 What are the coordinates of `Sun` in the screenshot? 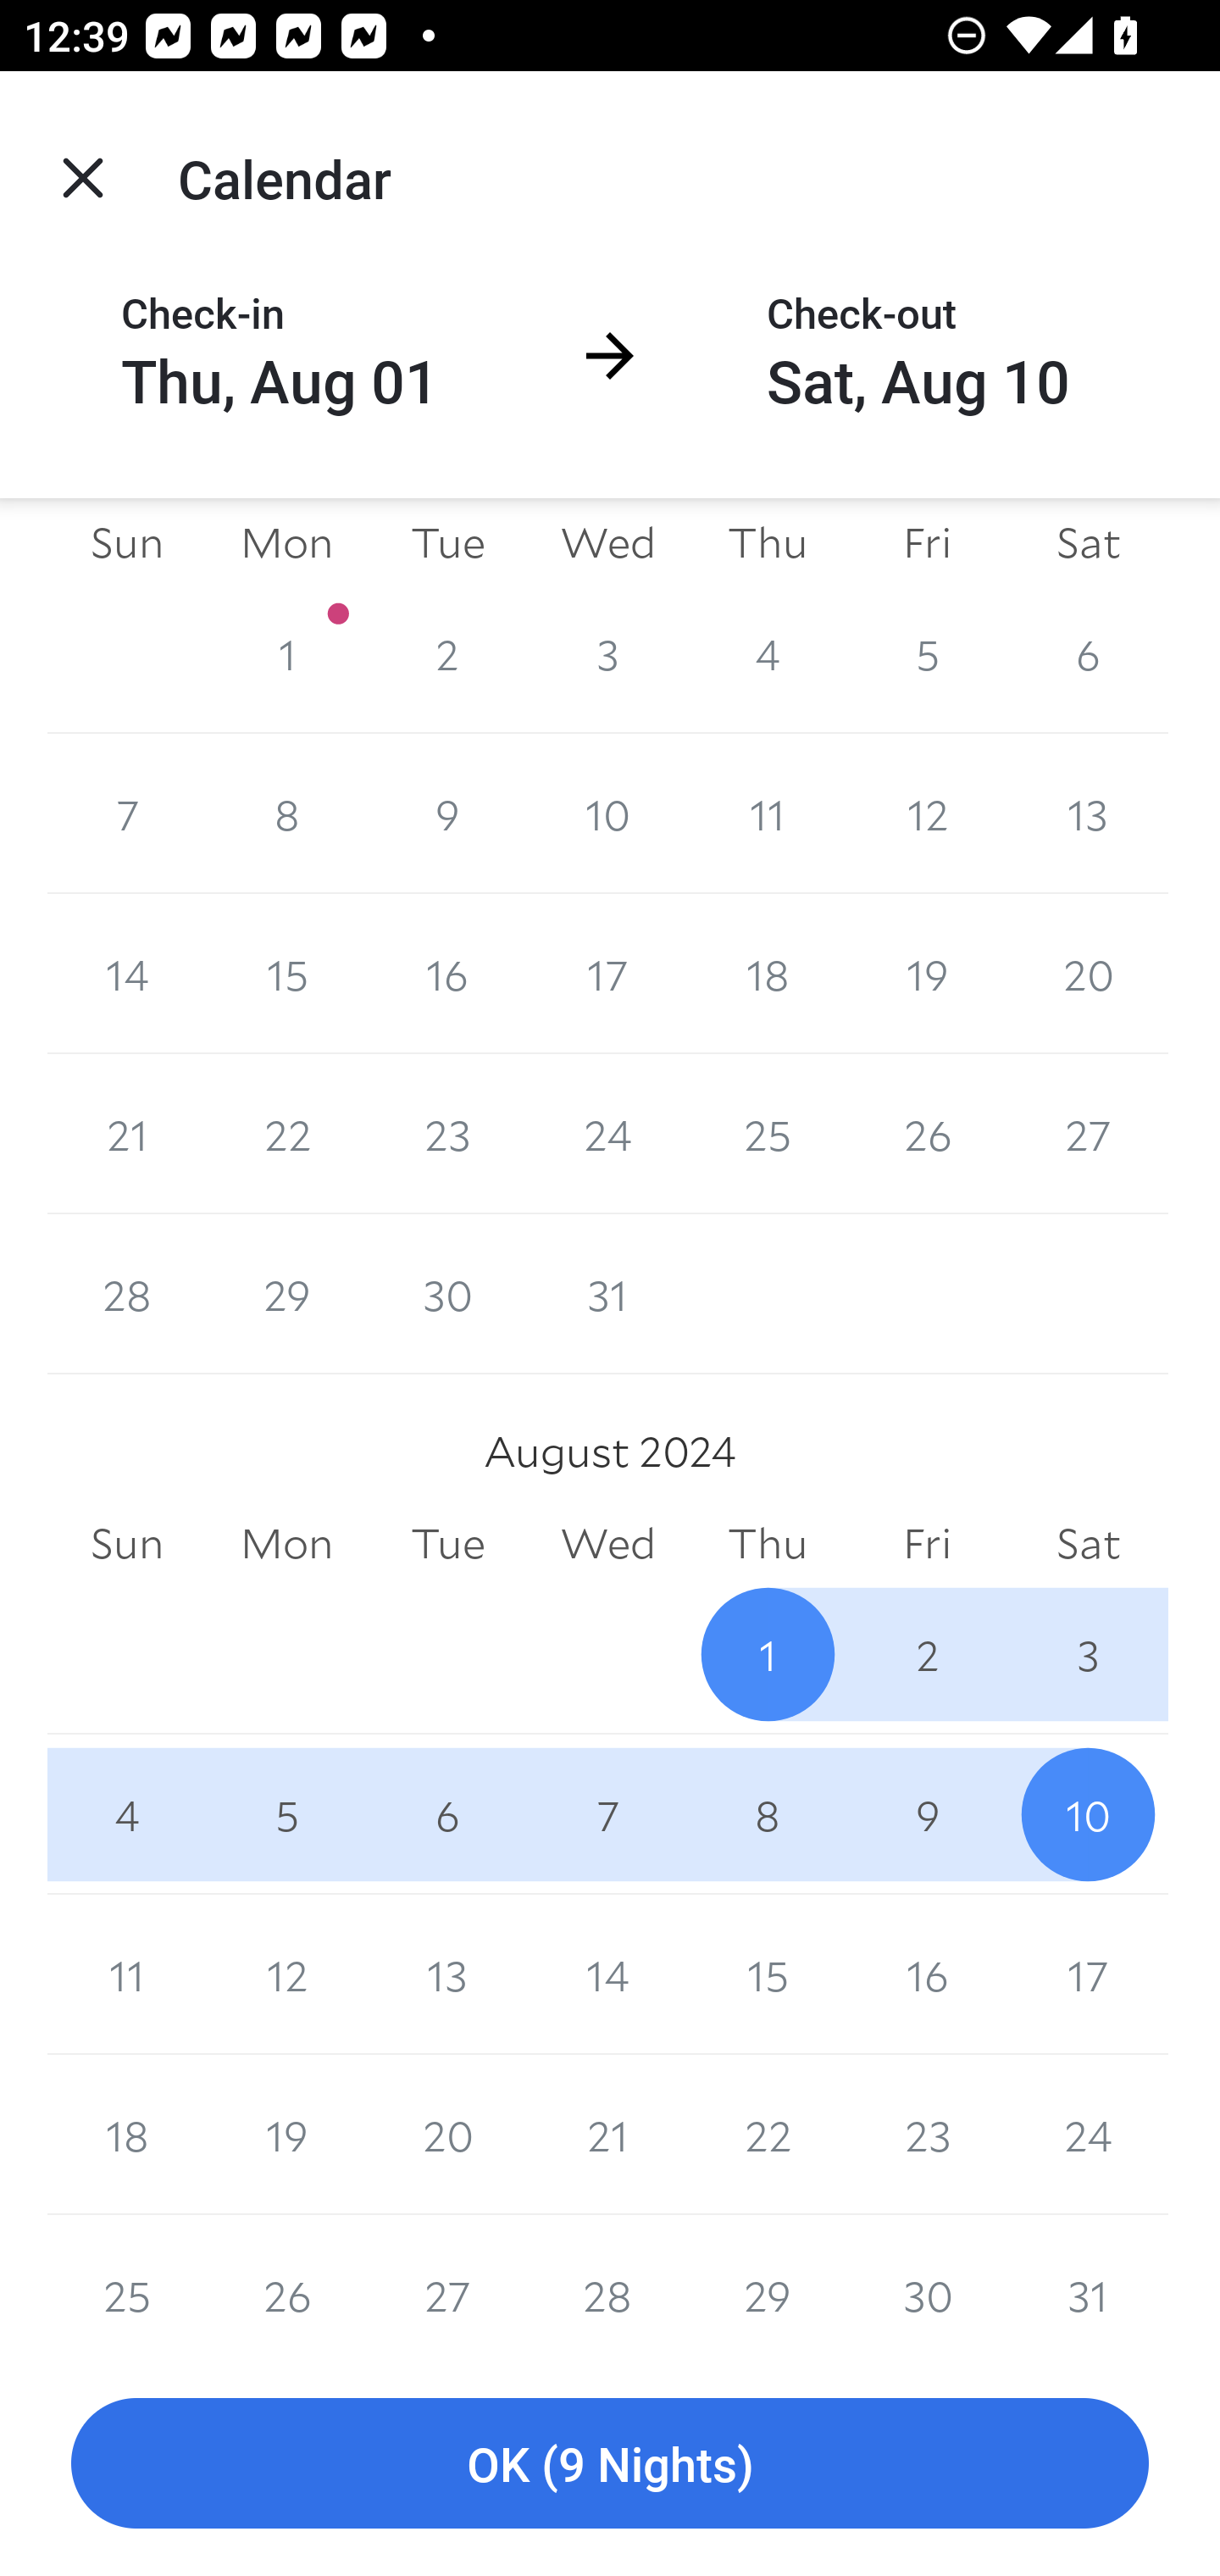 It's located at (127, 542).